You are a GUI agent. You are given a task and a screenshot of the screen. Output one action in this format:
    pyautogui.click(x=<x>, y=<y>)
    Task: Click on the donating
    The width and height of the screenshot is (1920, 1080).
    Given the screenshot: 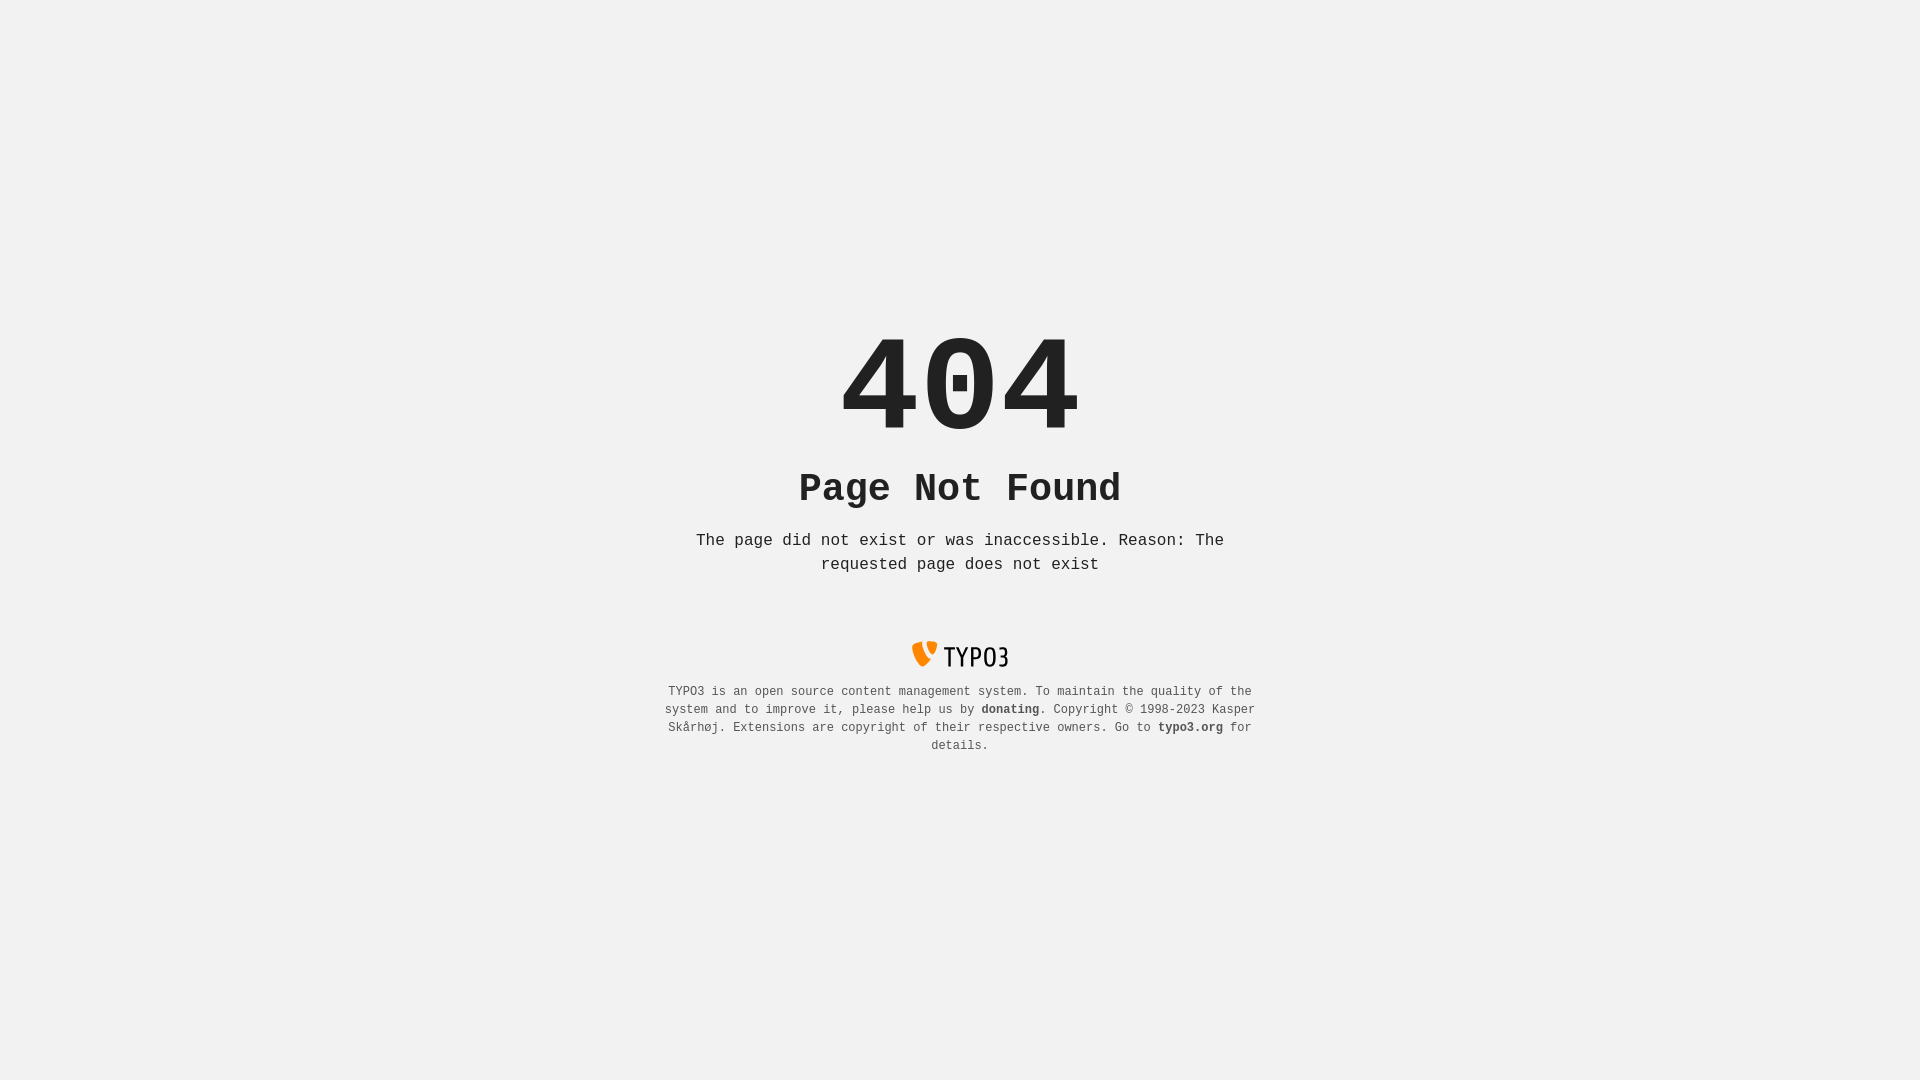 What is the action you would take?
    pyautogui.click(x=1011, y=710)
    